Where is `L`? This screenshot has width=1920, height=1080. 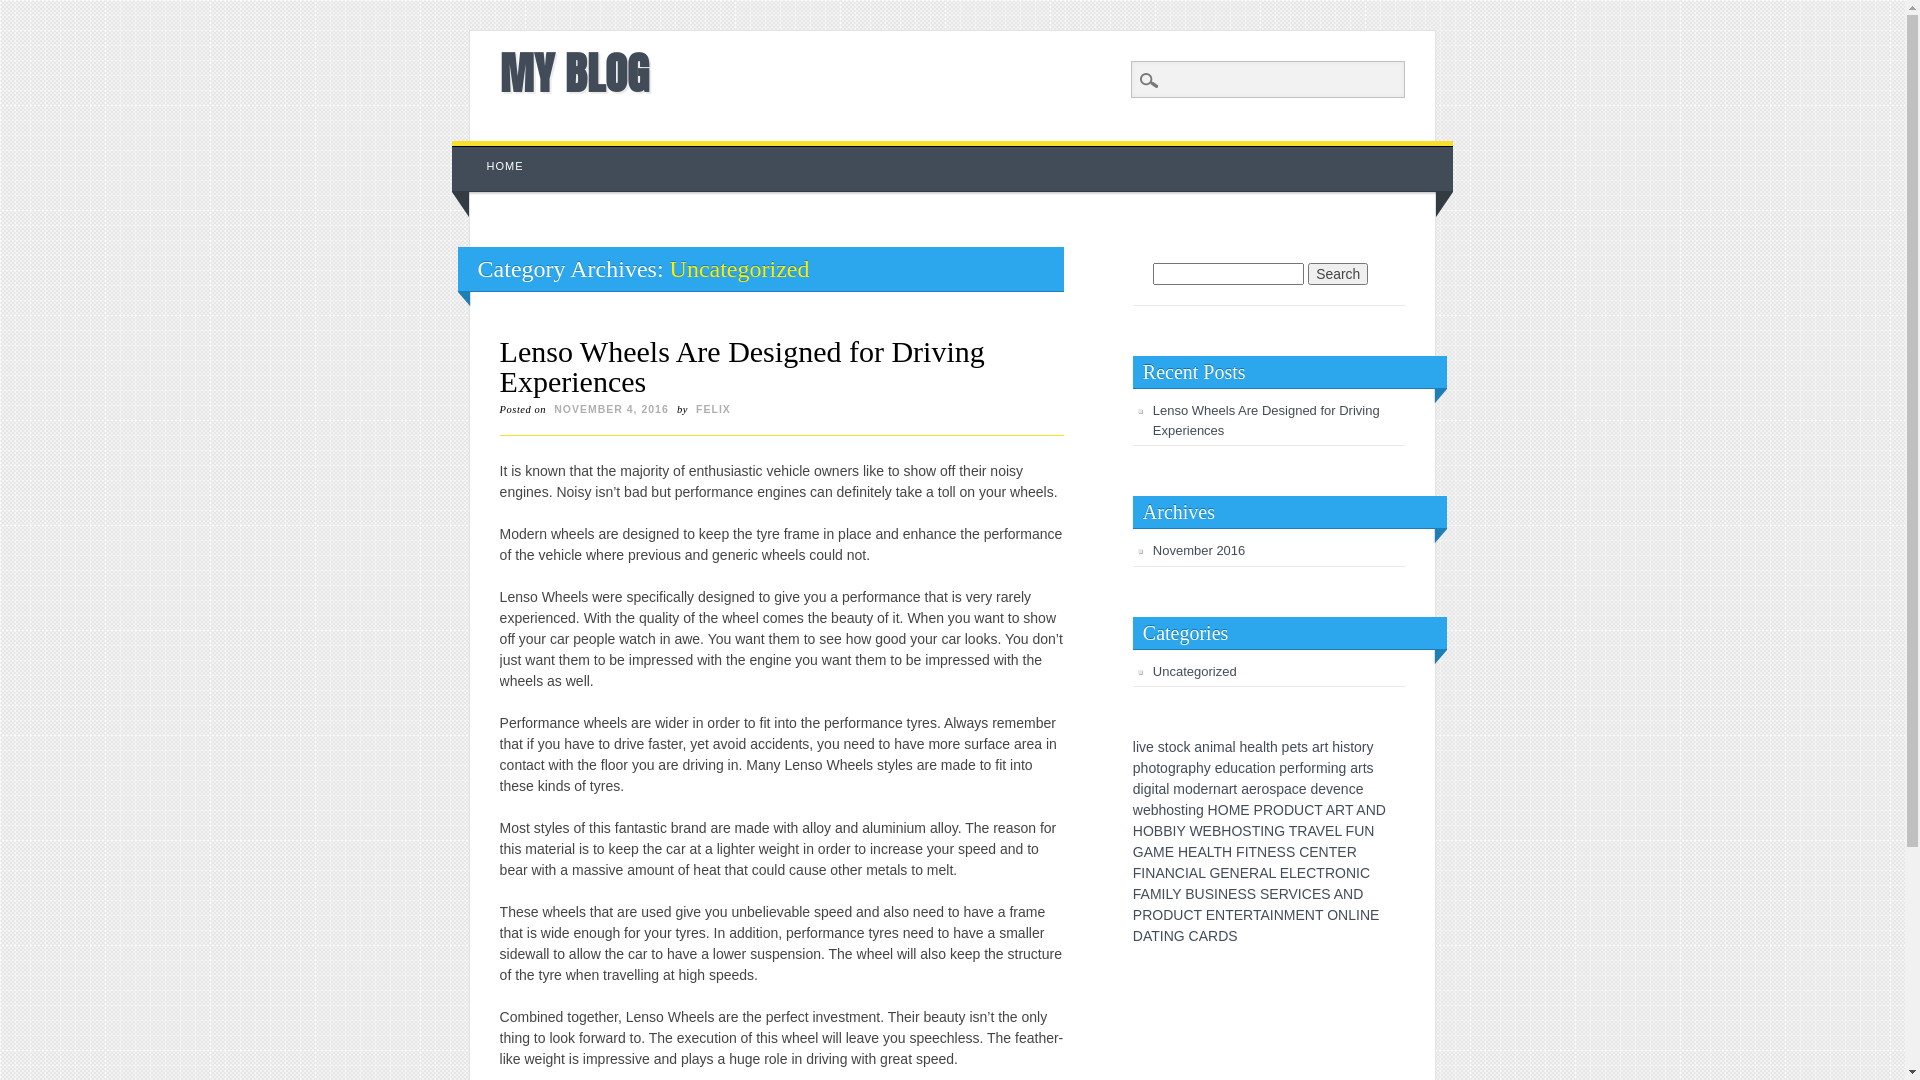
L is located at coordinates (1210, 852).